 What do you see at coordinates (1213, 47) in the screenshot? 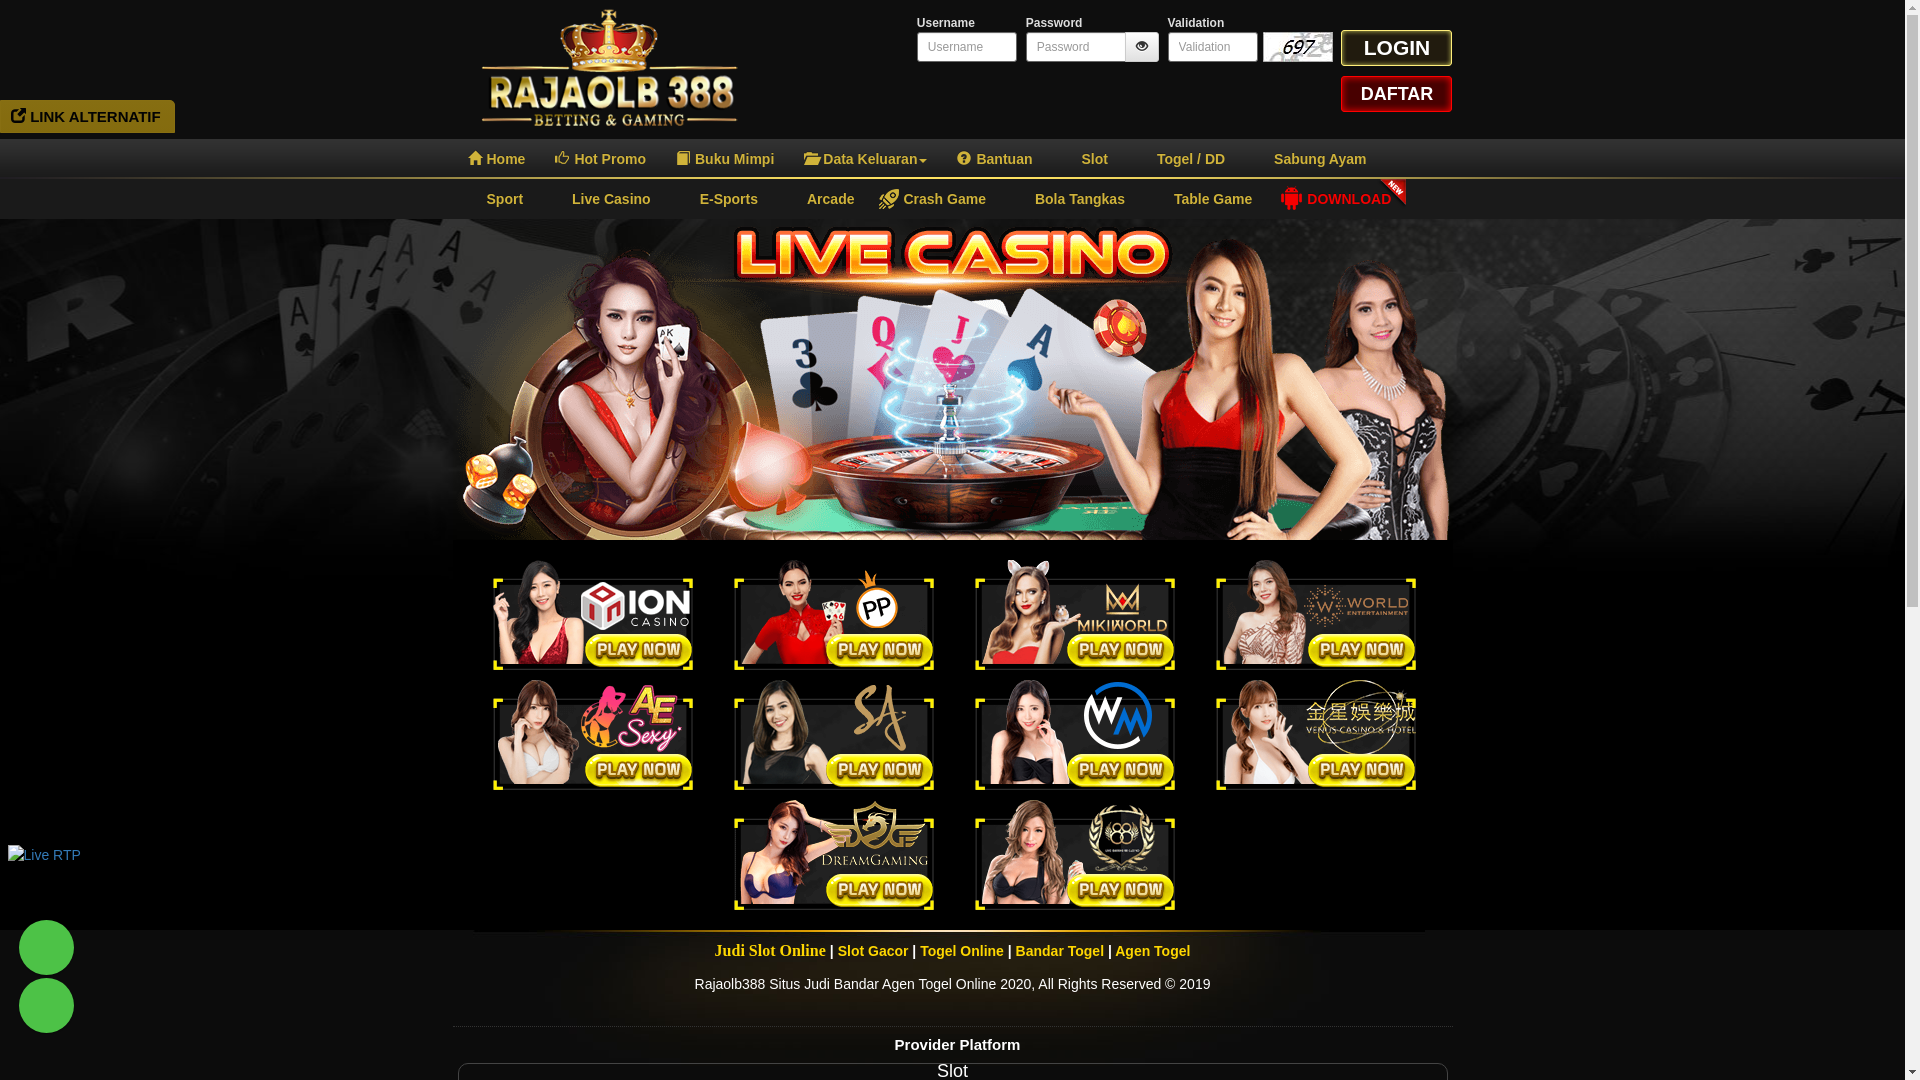
I see `number` at bounding box center [1213, 47].